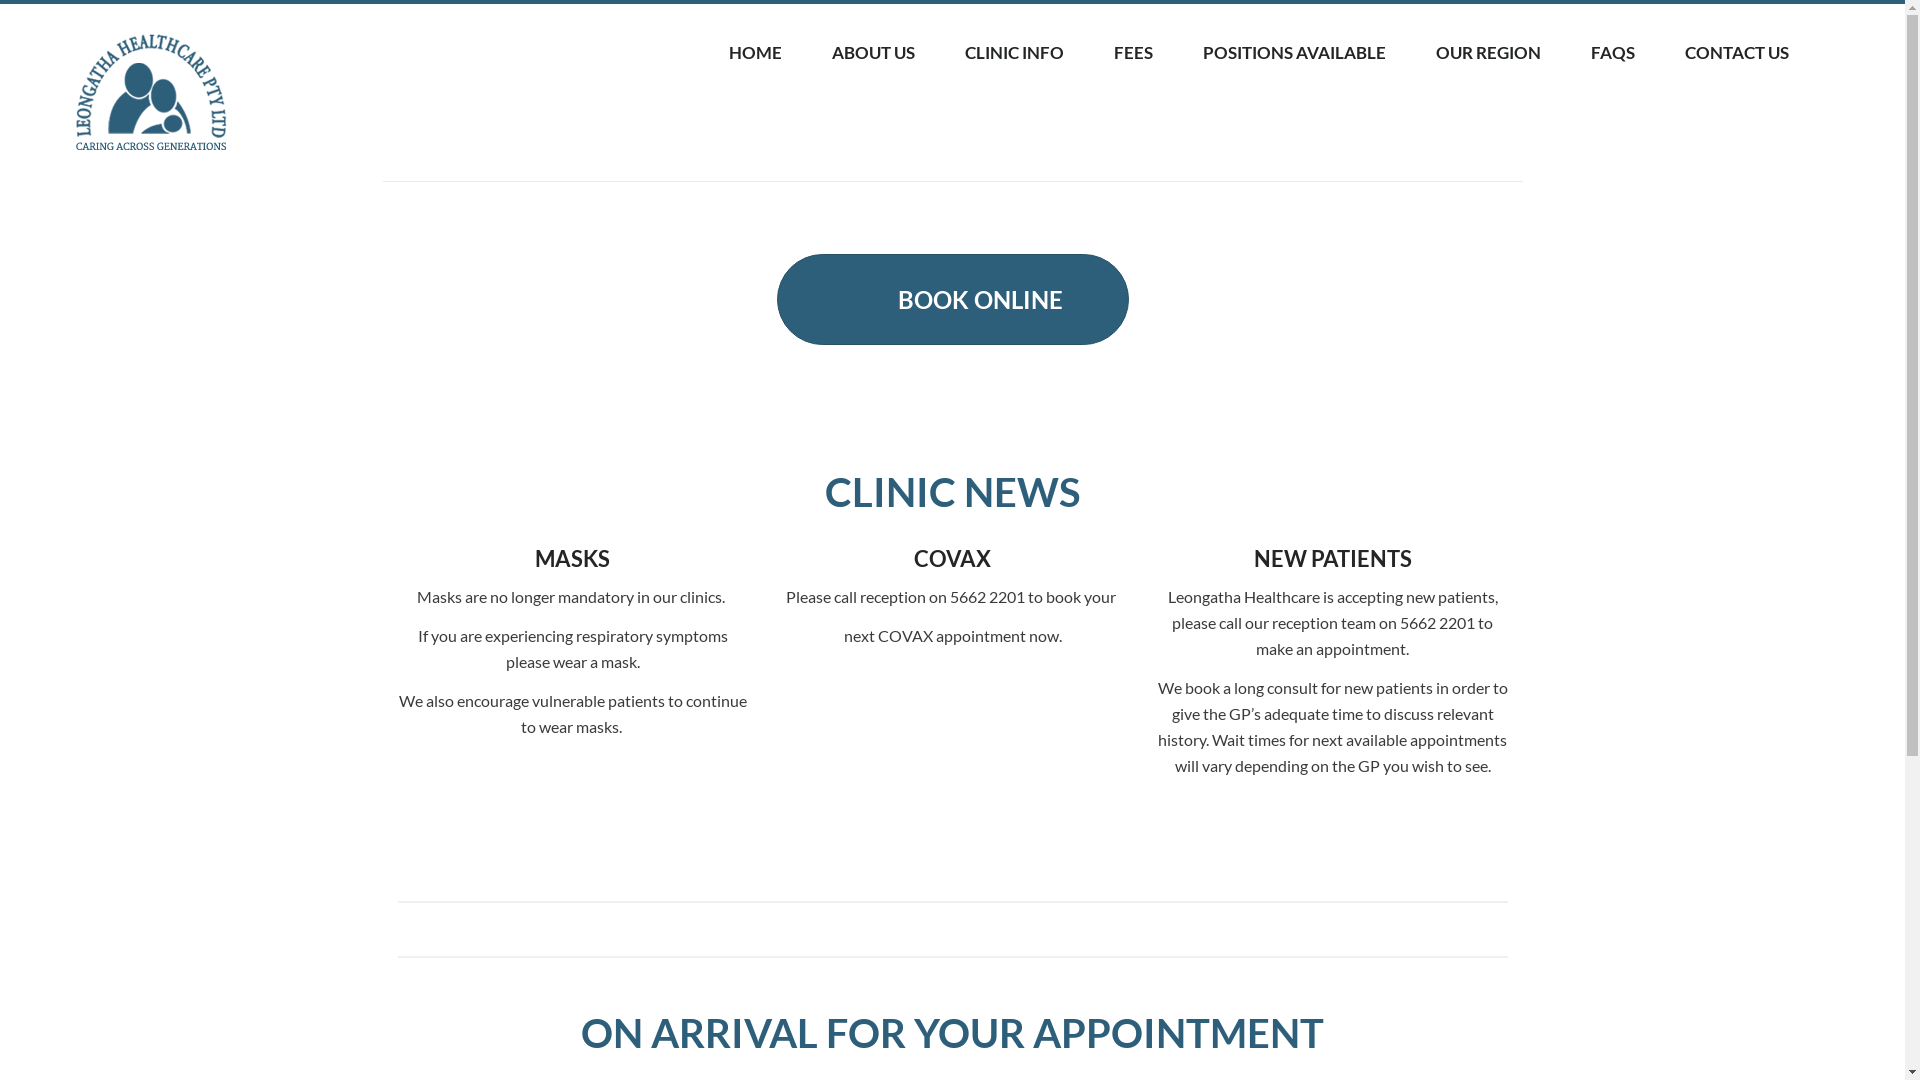 Image resolution: width=1920 pixels, height=1080 pixels. Describe the element at coordinates (952, 300) in the screenshot. I see `BOOK ONLINE` at that location.